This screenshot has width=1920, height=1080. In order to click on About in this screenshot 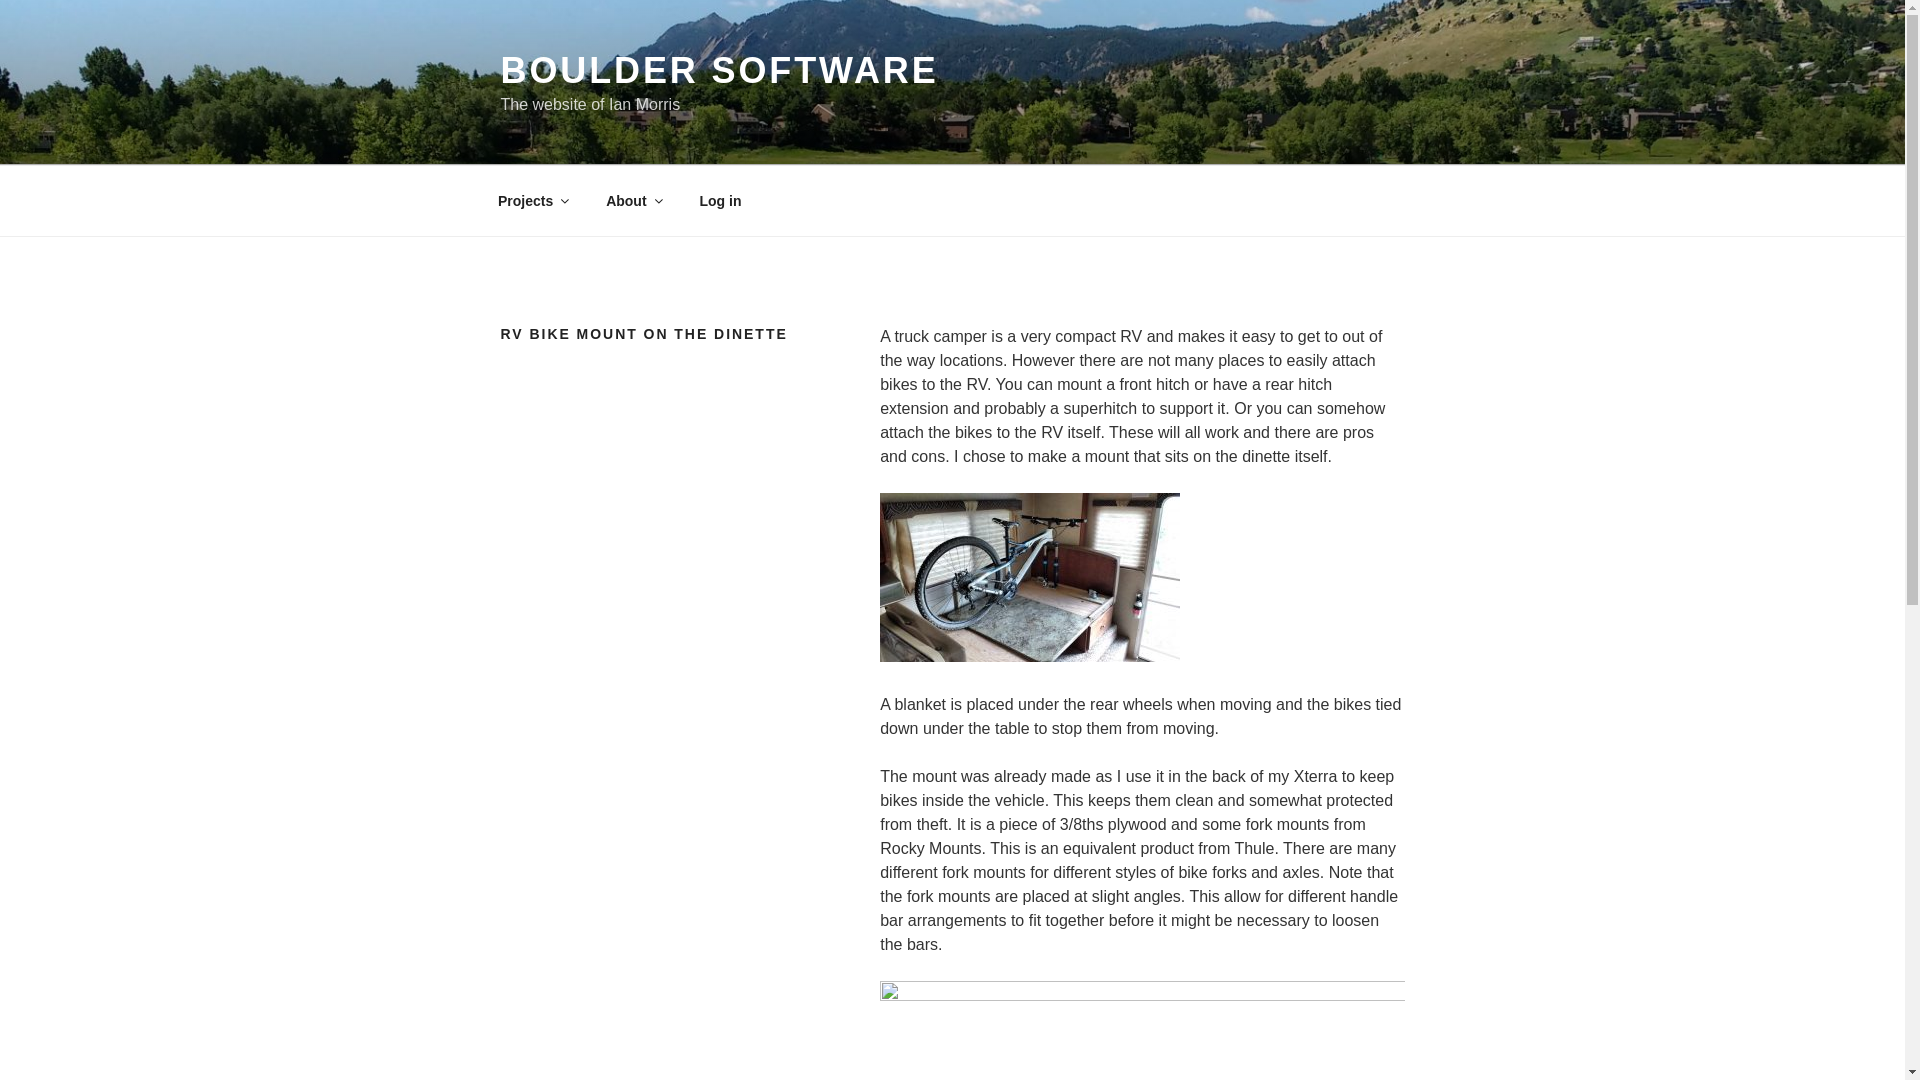, I will do `click(633, 200)`.